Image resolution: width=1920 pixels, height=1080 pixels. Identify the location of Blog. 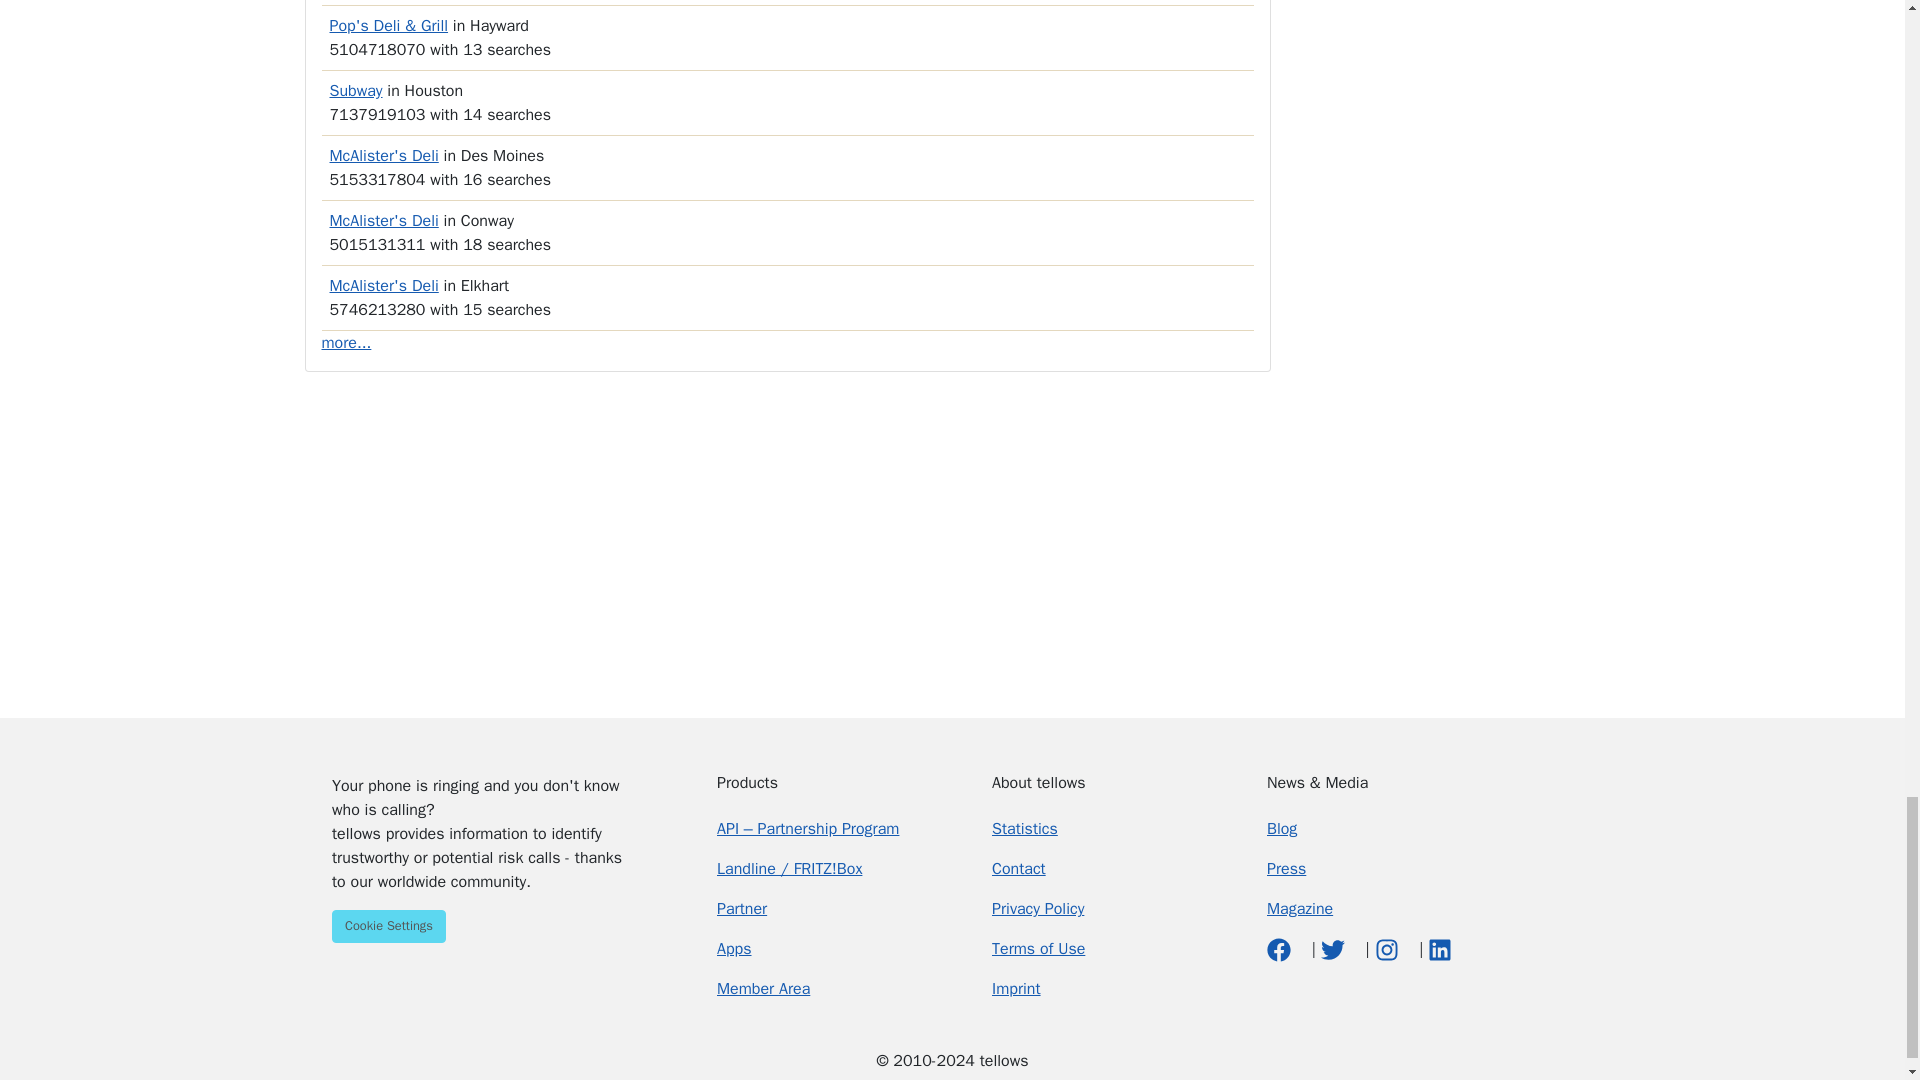
(1282, 828).